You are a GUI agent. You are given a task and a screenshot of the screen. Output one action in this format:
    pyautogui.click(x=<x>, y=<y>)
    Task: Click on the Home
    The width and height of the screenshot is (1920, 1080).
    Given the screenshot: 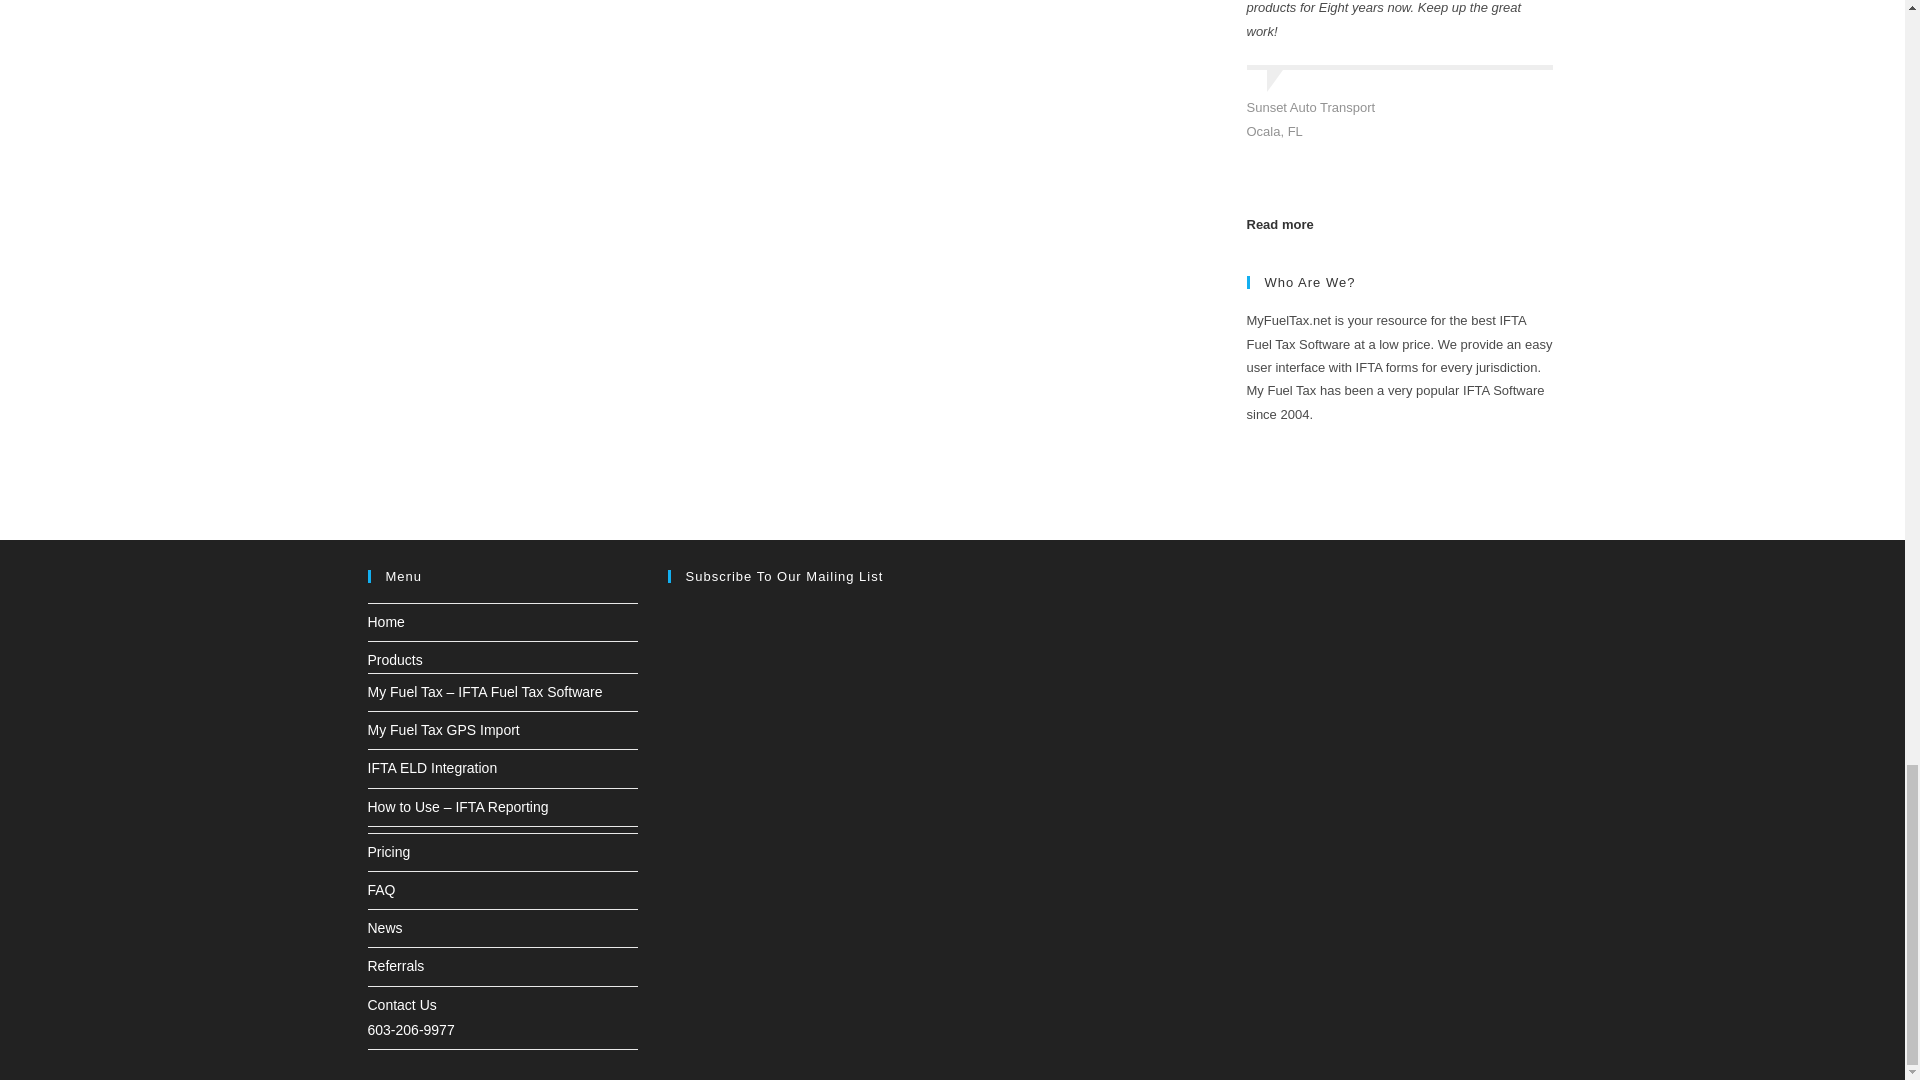 What is the action you would take?
    pyautogui.click(x=386, y=622)
    